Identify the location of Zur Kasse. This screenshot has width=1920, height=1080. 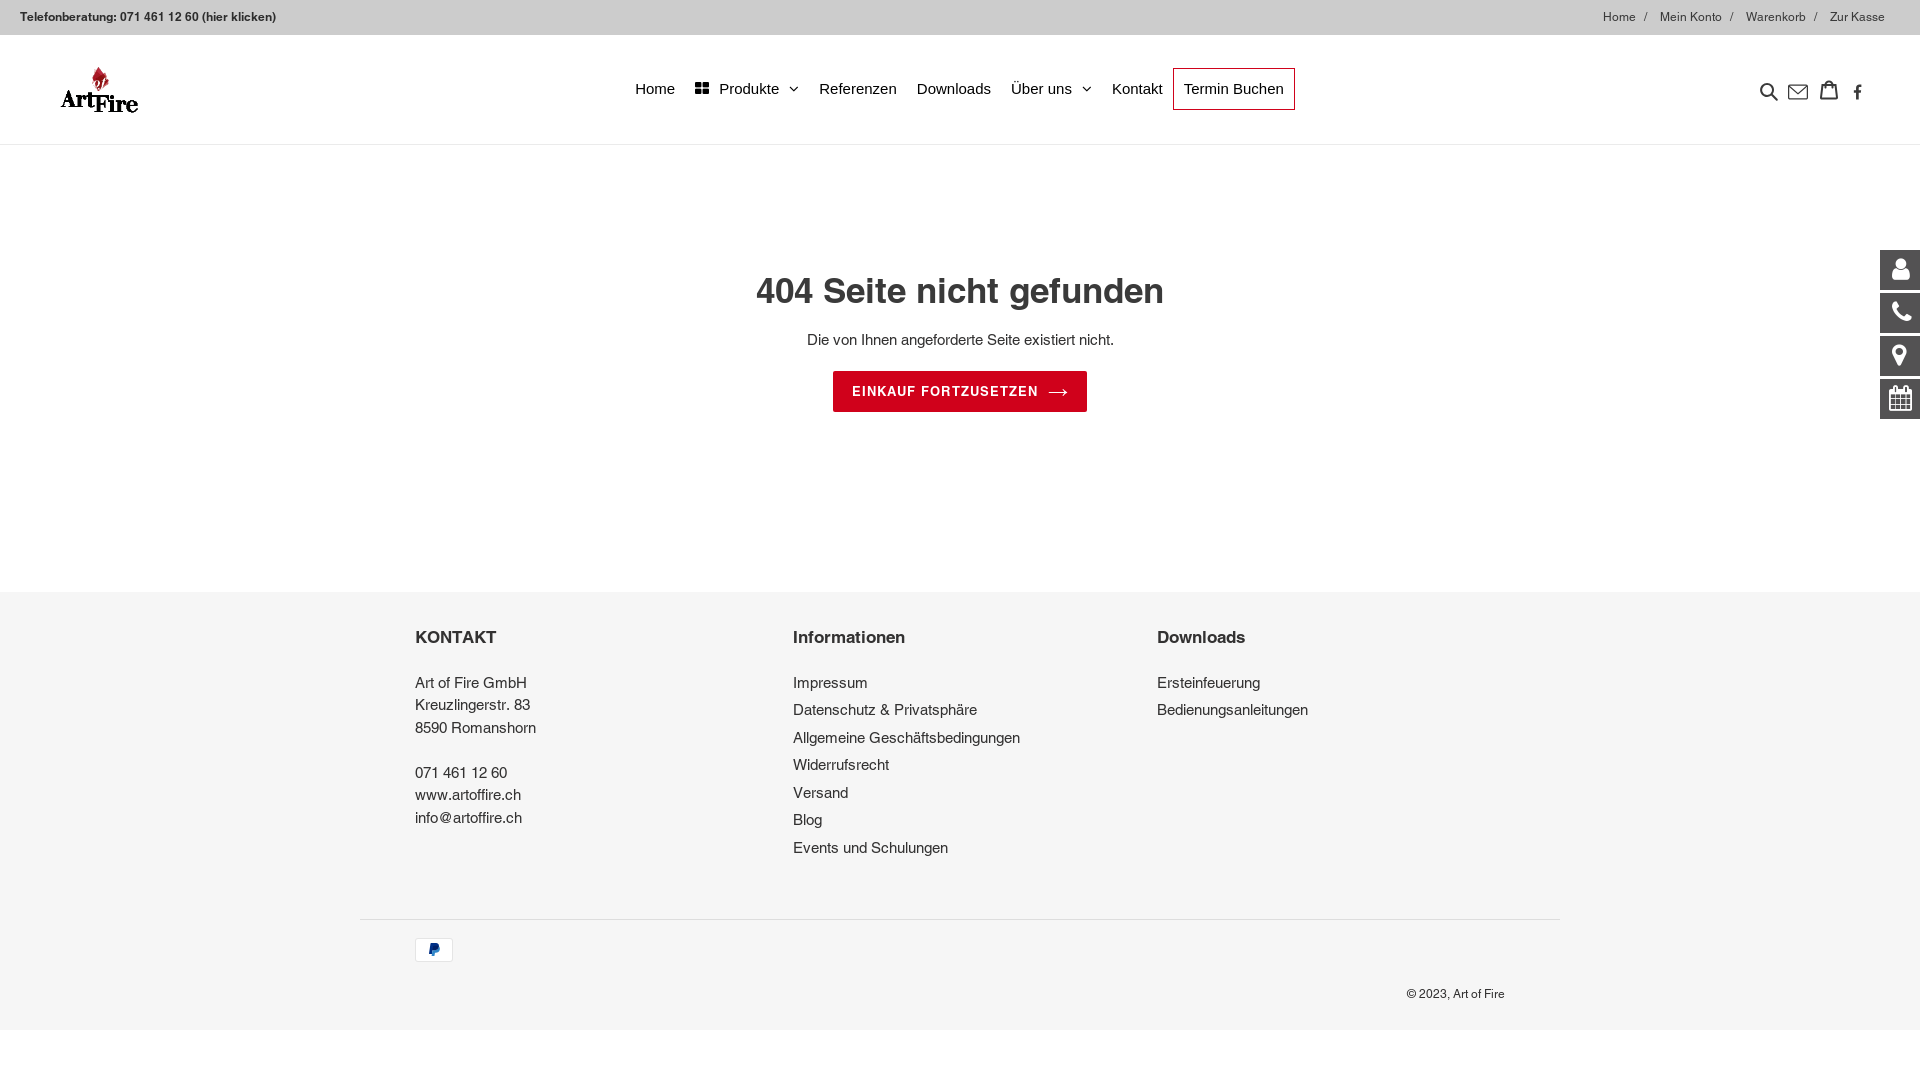
(1865, 17).